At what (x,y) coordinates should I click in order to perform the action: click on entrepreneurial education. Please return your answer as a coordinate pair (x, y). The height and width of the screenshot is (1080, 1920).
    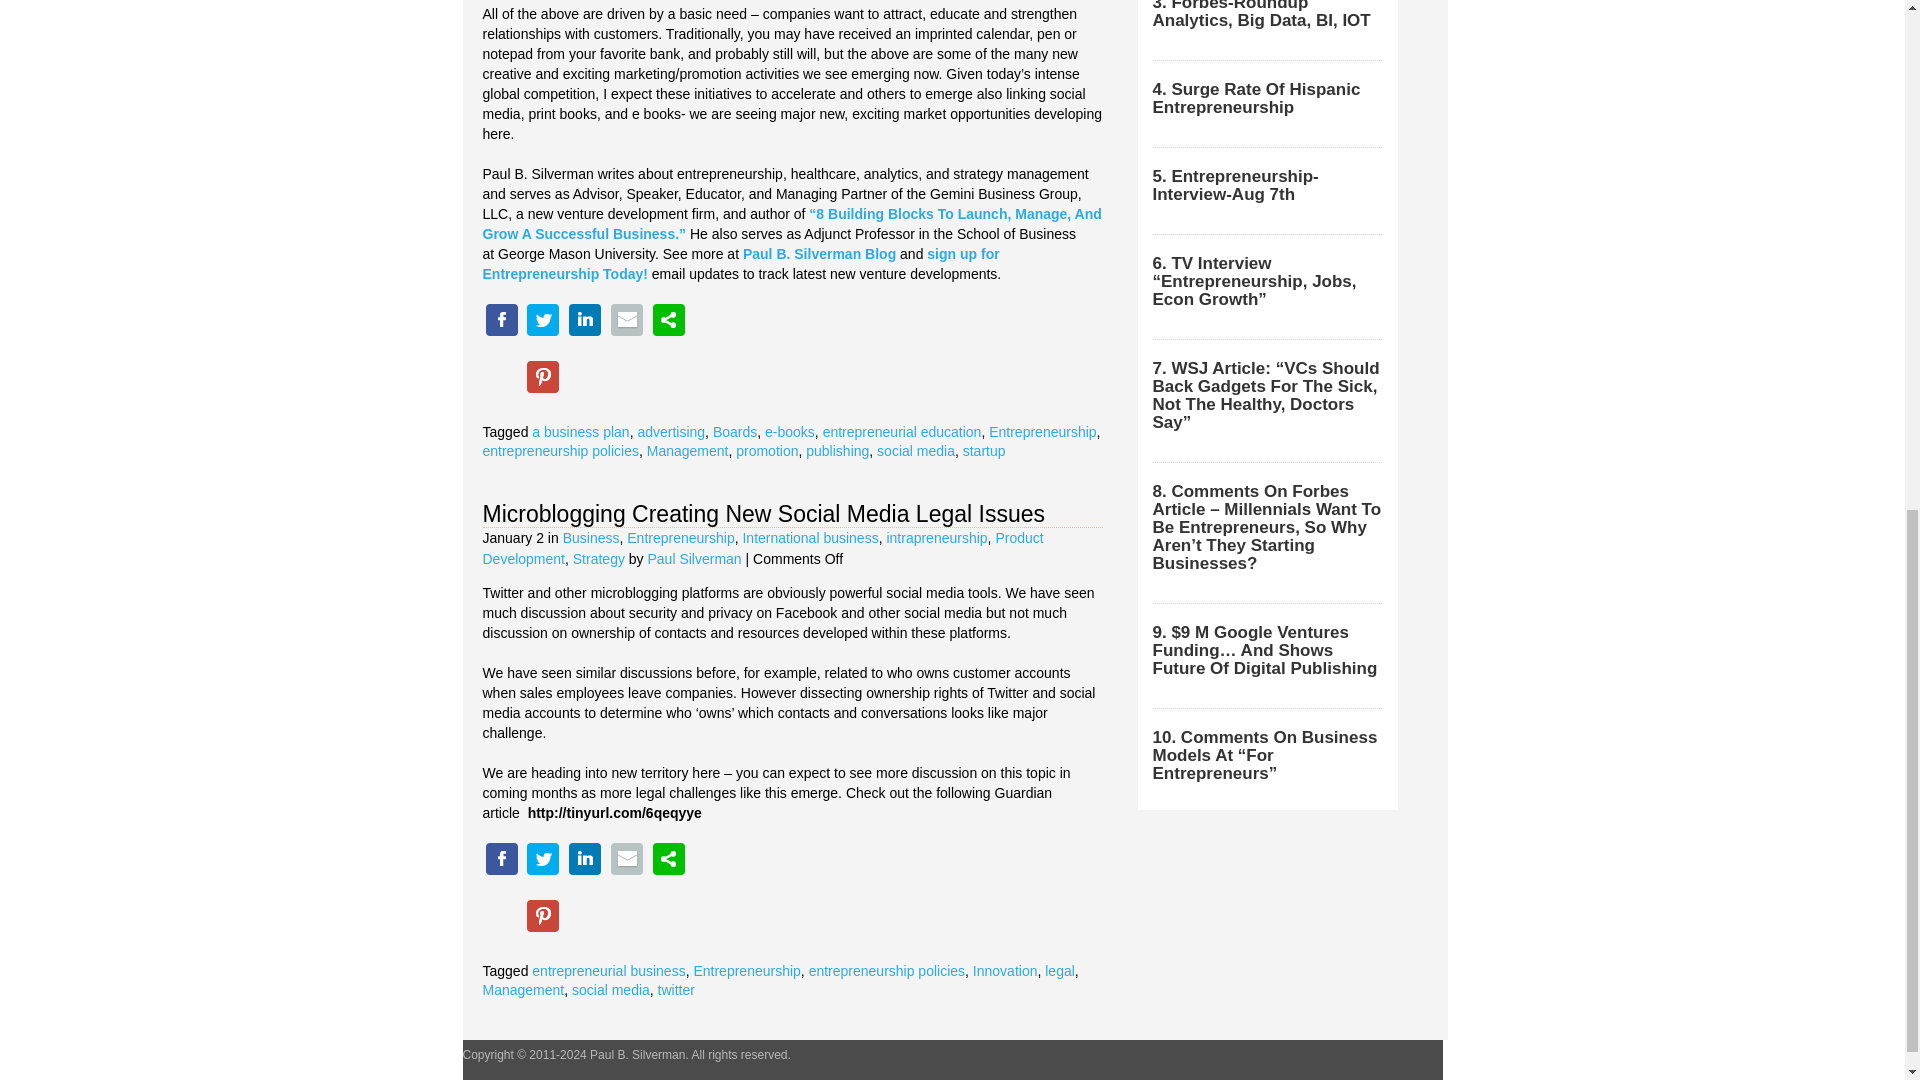
    Looking at the image, I should click on (902, 432).